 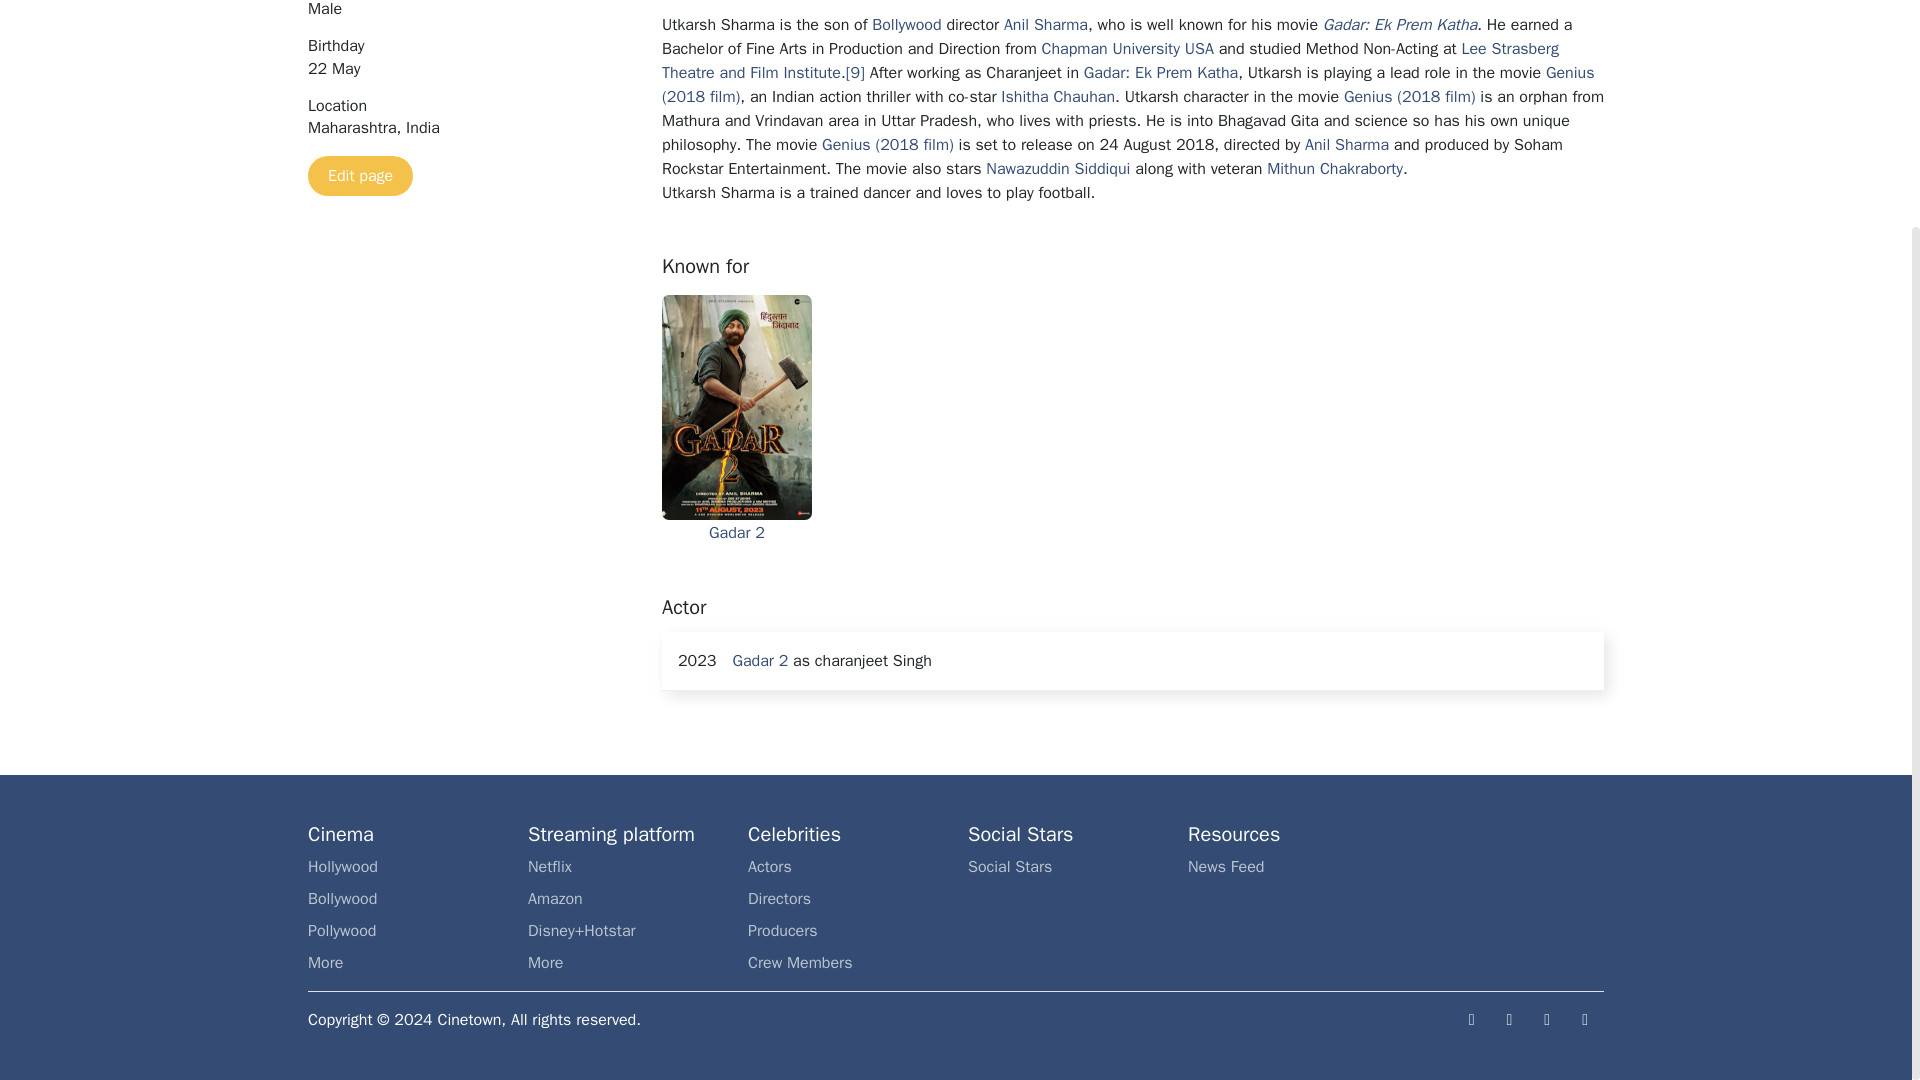 I want to click on Lee Strasberg Theatre and Film Institute, so click(x=1110, y=60).